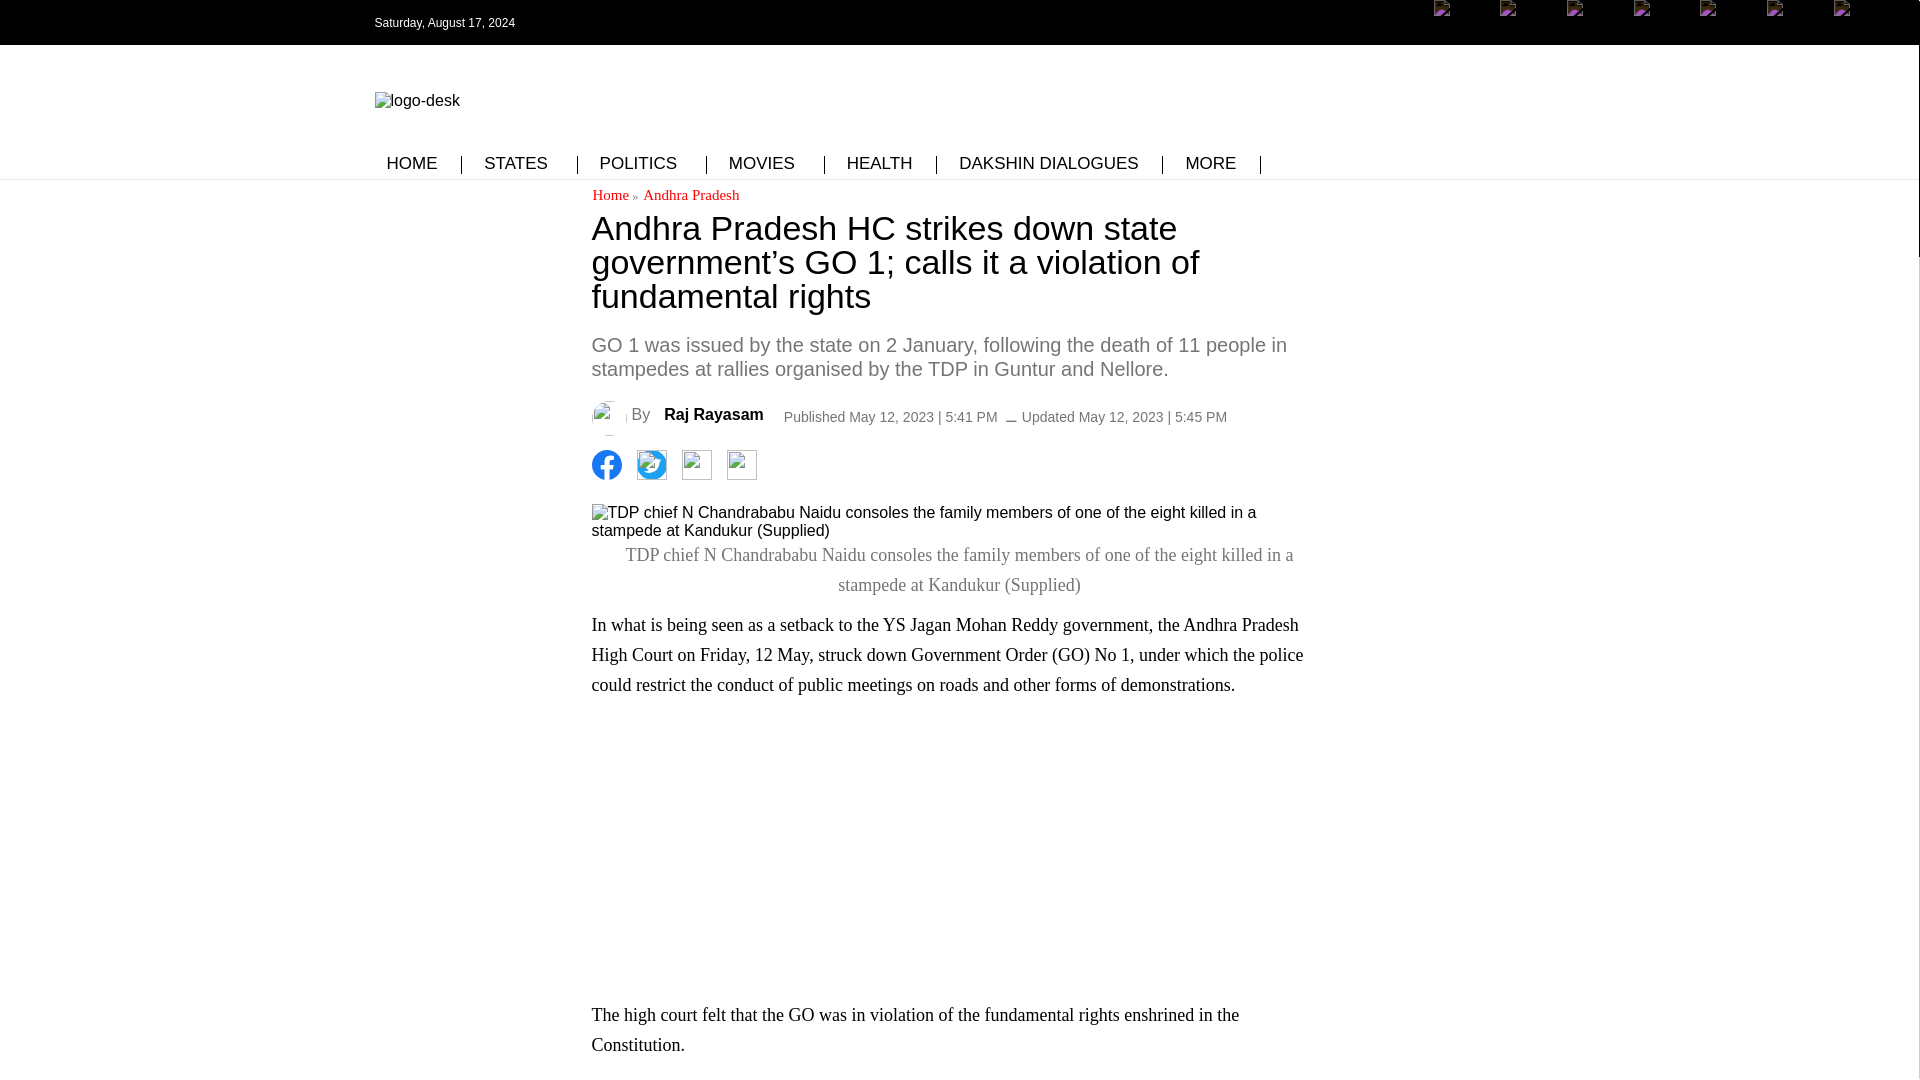 This screenshot has height=1080, width=1920. What do you see at coordinates (416, 96) in the screenshot?
I see `logo` at bounding box center [416, 96].